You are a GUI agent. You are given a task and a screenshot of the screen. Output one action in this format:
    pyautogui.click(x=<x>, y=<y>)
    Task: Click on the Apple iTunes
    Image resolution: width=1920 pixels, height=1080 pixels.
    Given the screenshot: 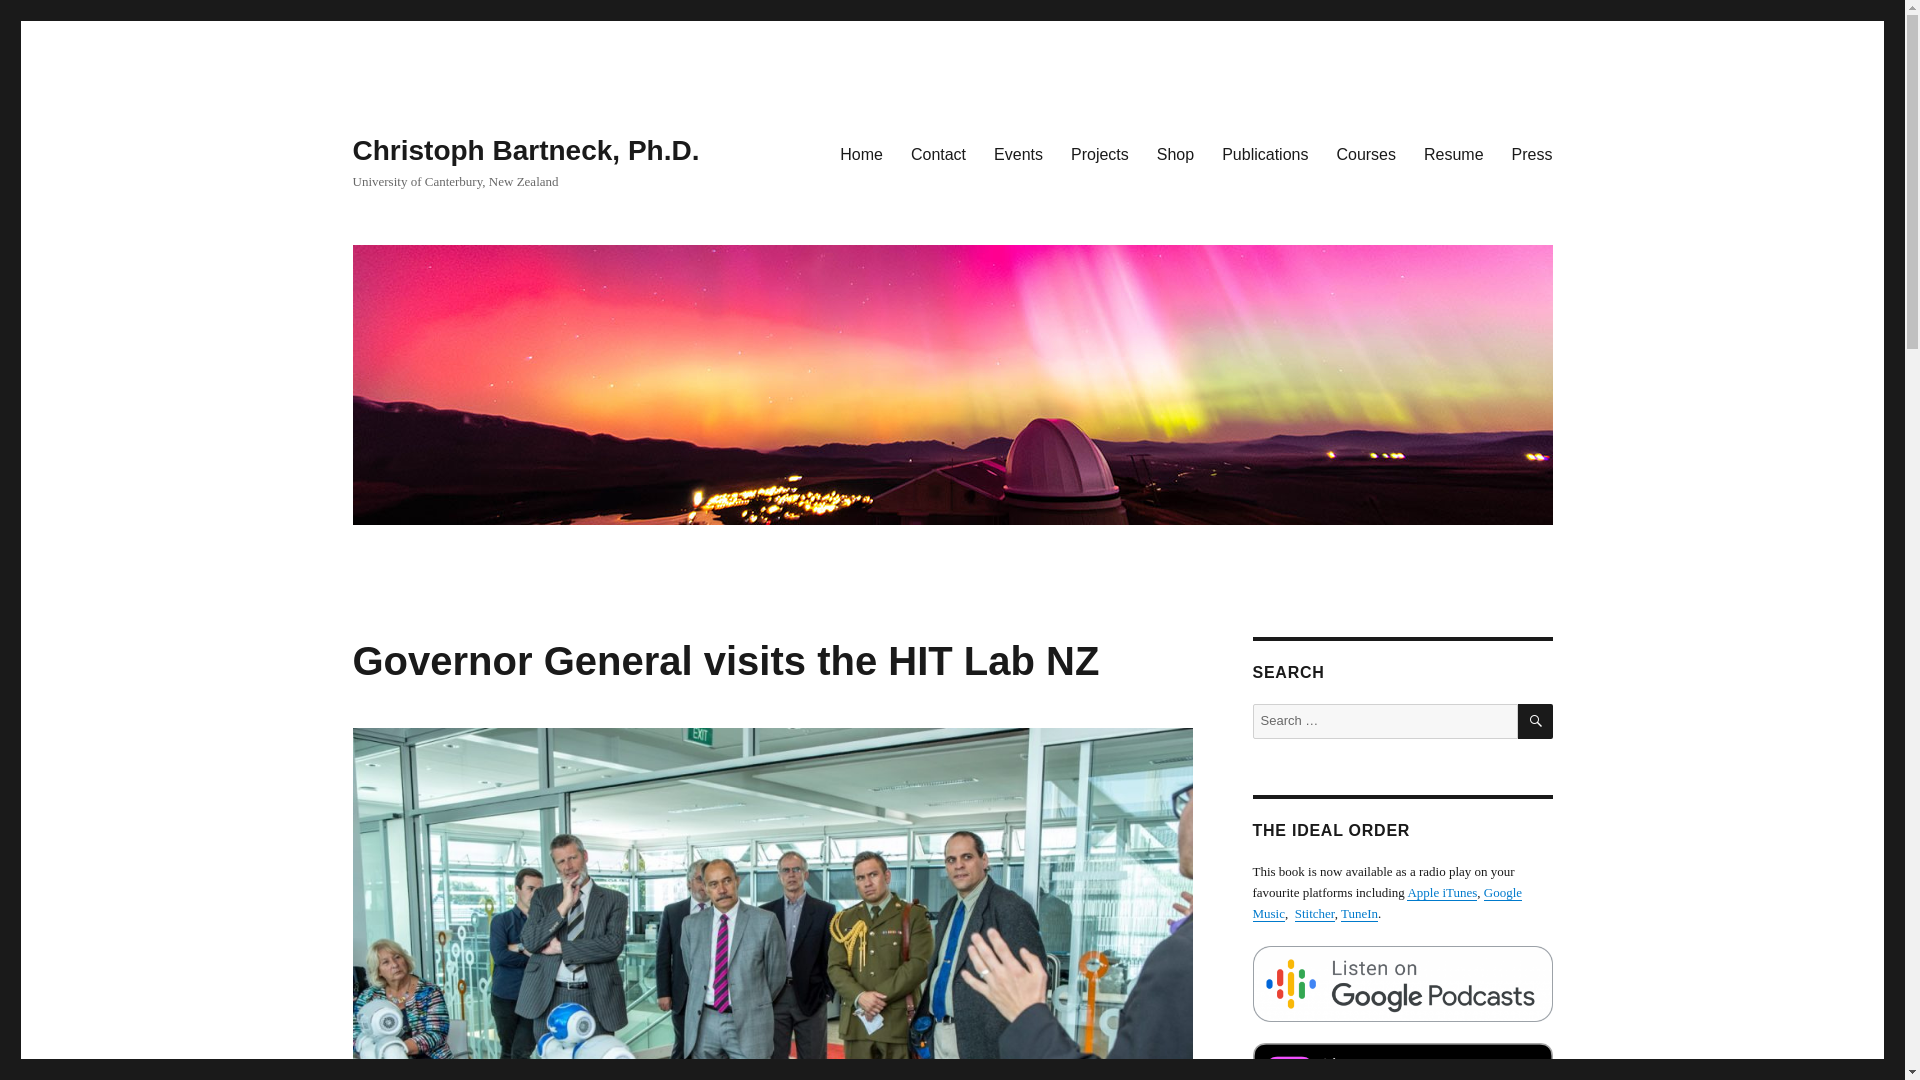 What is the action you would take?
    pyautogui.click(x=1442, y=892)
    